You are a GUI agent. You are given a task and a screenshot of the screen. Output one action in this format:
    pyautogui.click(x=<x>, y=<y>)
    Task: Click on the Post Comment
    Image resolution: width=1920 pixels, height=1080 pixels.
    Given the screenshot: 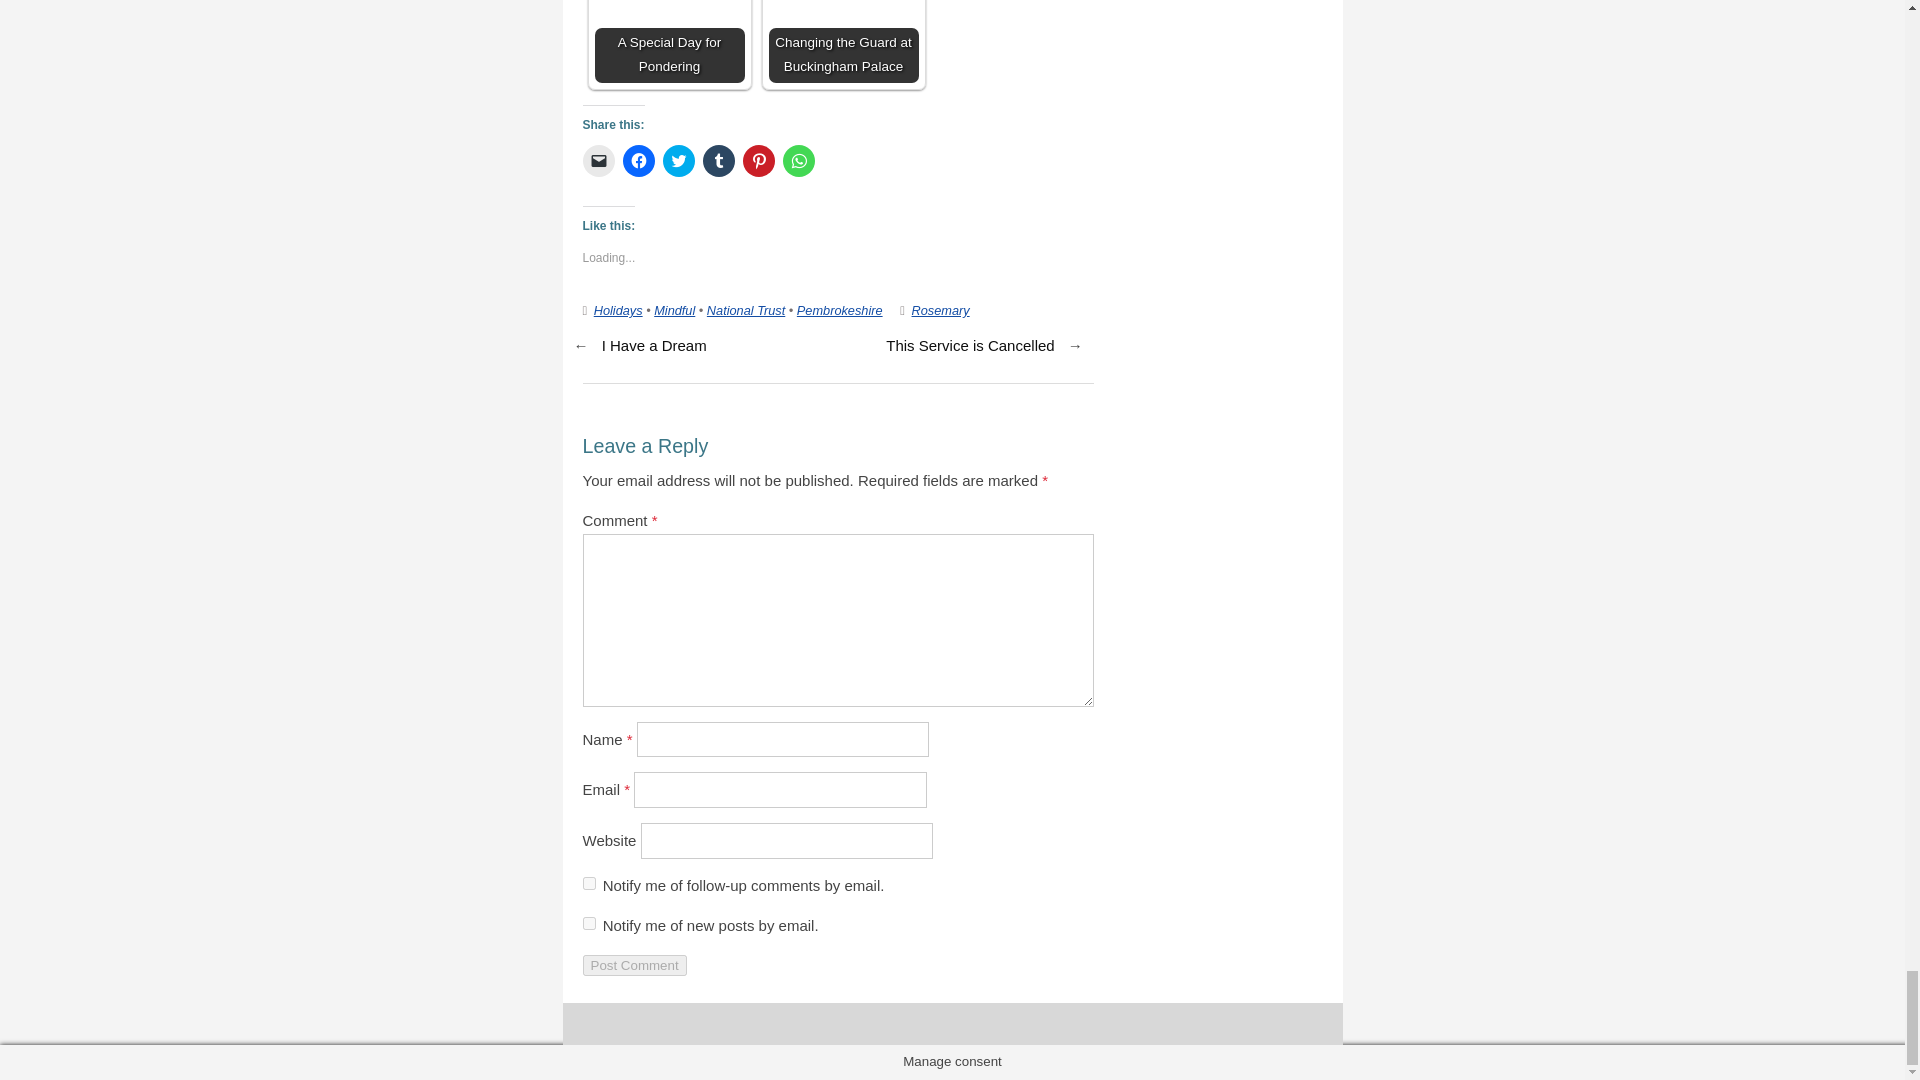 What is the action you would take?
    pyautogui.click(x=633, y=965)
    